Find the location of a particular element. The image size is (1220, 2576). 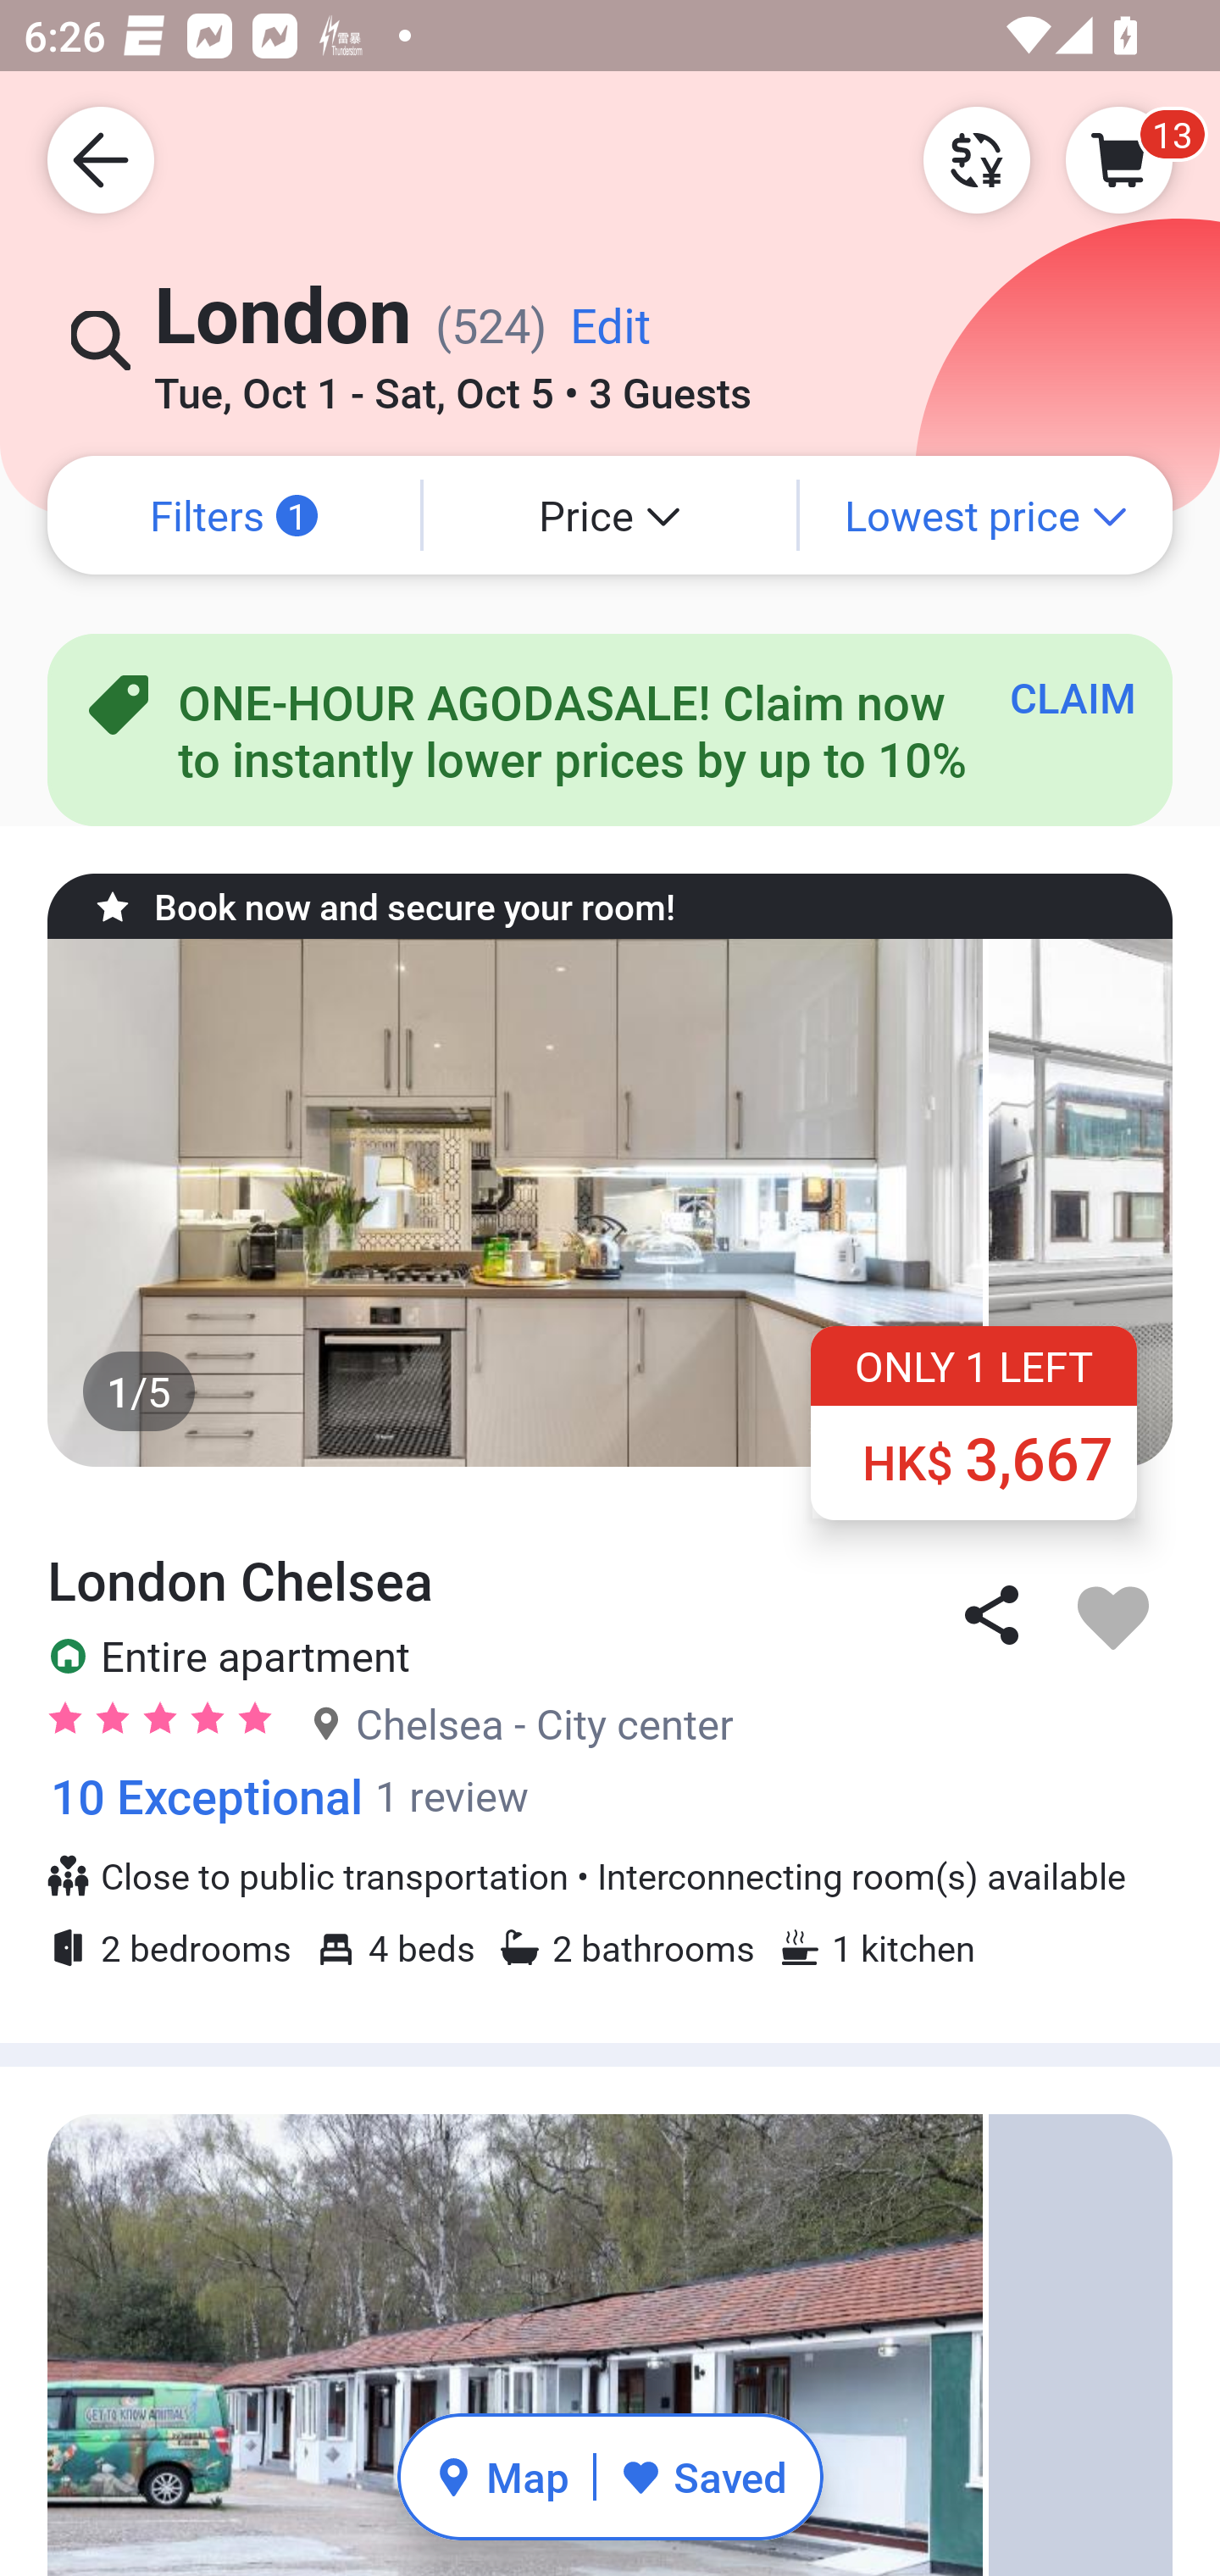

Map is located at coordinates (502, 2476).